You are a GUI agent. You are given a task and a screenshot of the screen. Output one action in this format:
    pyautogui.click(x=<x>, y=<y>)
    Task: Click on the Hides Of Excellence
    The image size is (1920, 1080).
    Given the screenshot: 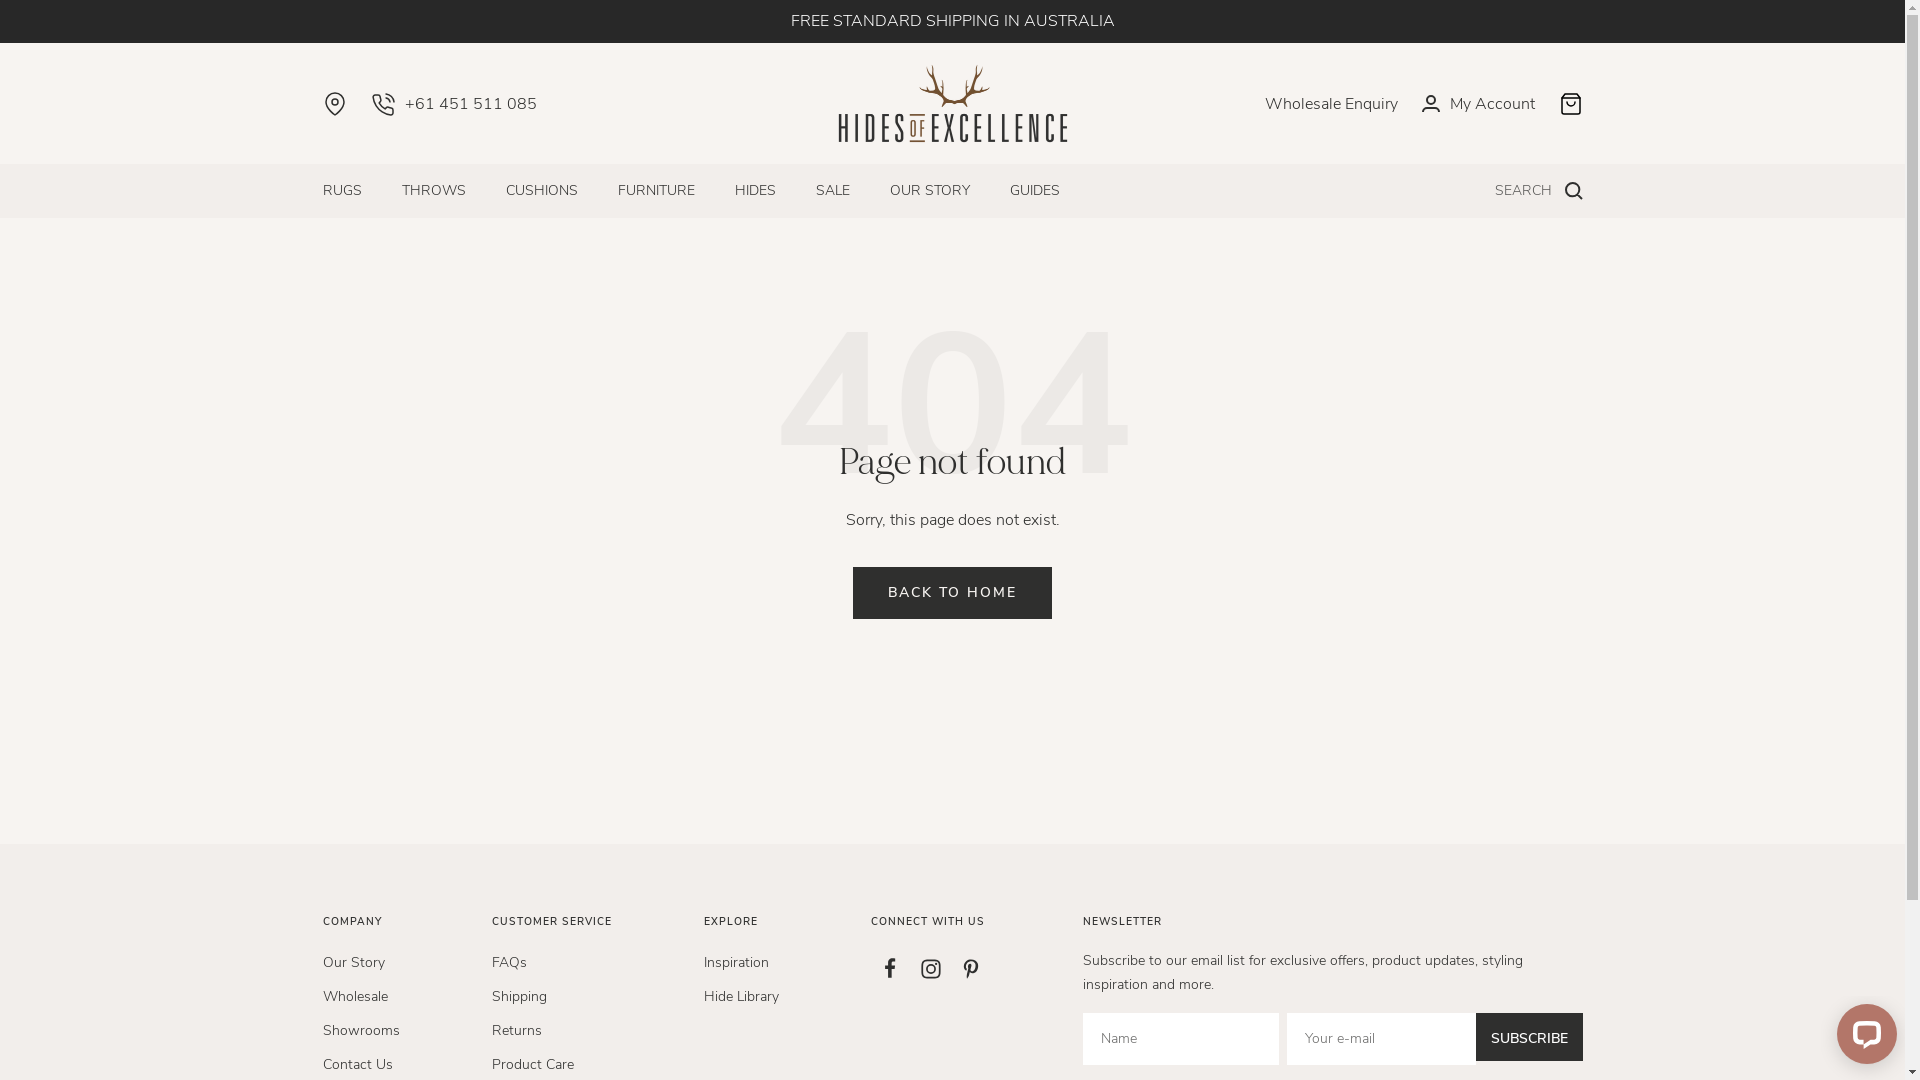 What is the action you would take?
    pyautogui.click(x=953, y=104)
    